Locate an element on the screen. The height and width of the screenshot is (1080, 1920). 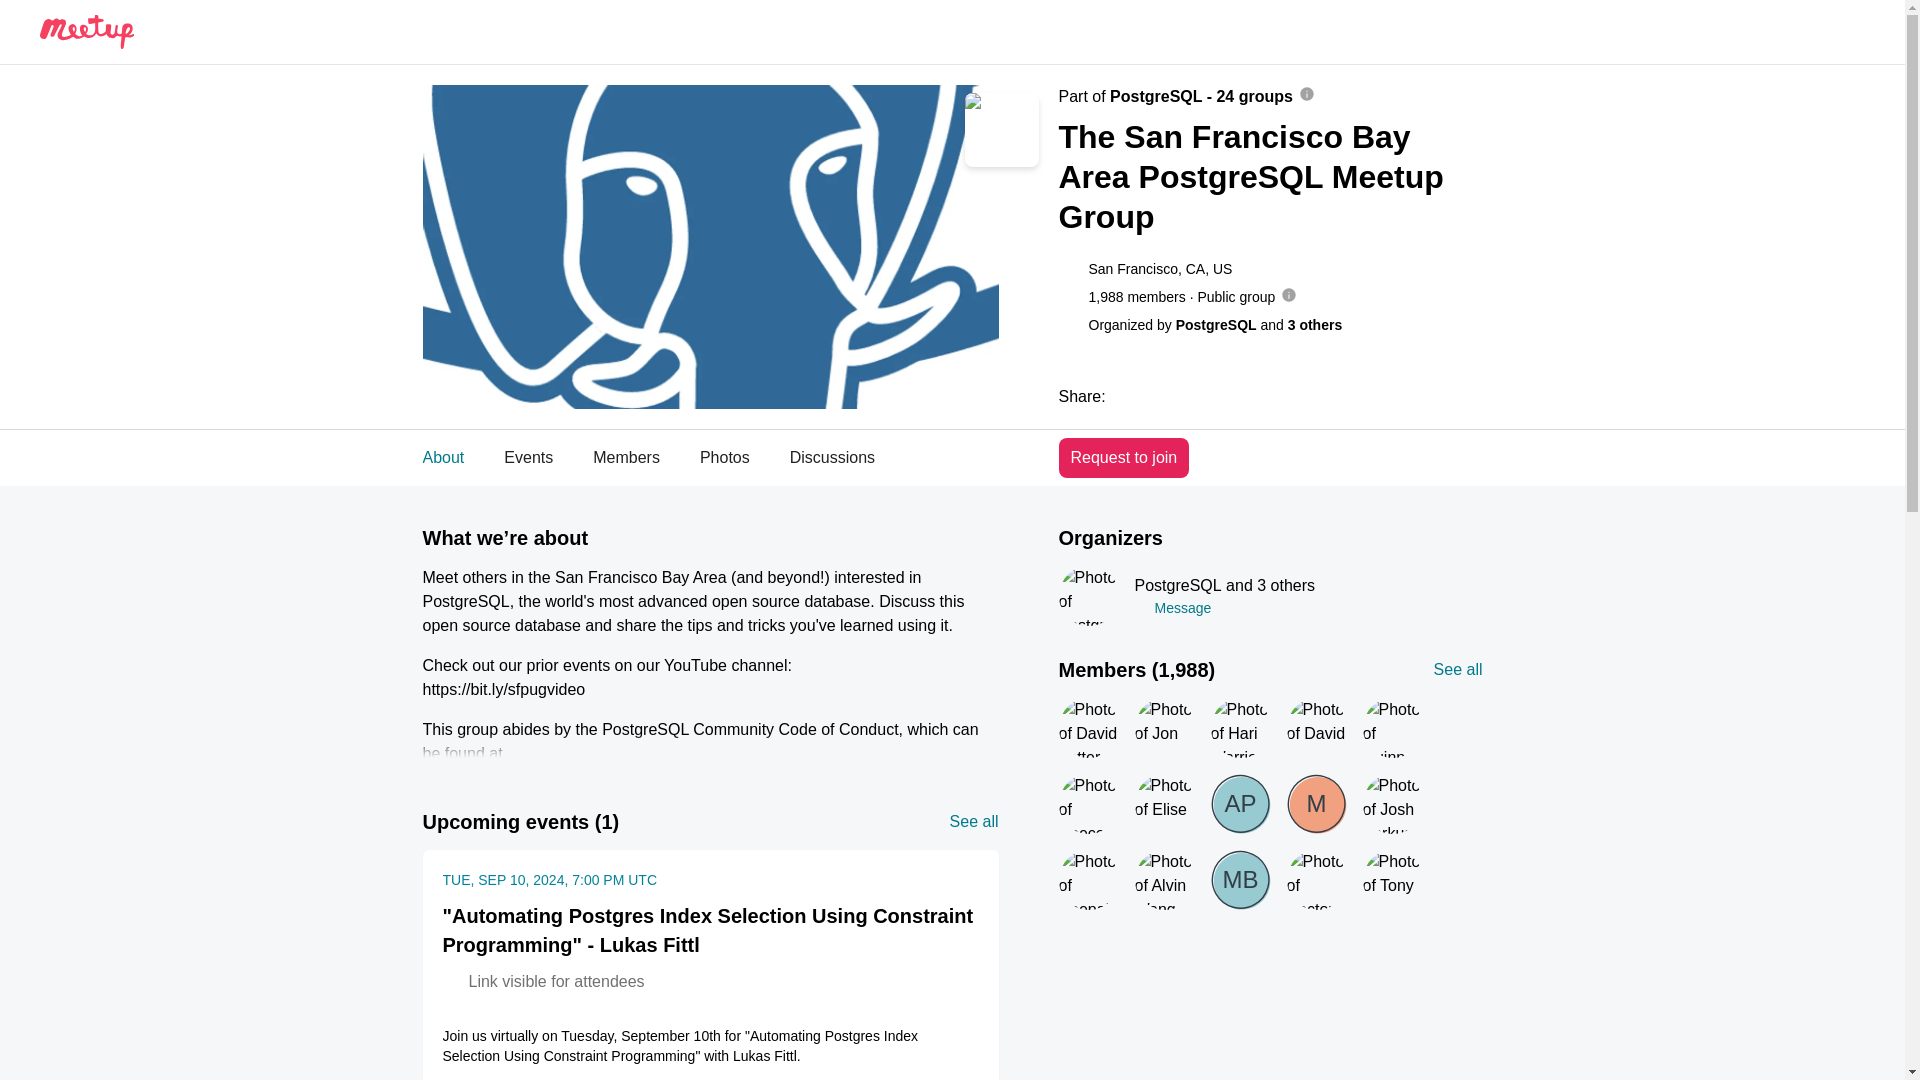
San Francisco, CA, US is located at coordinates (1160, 268).